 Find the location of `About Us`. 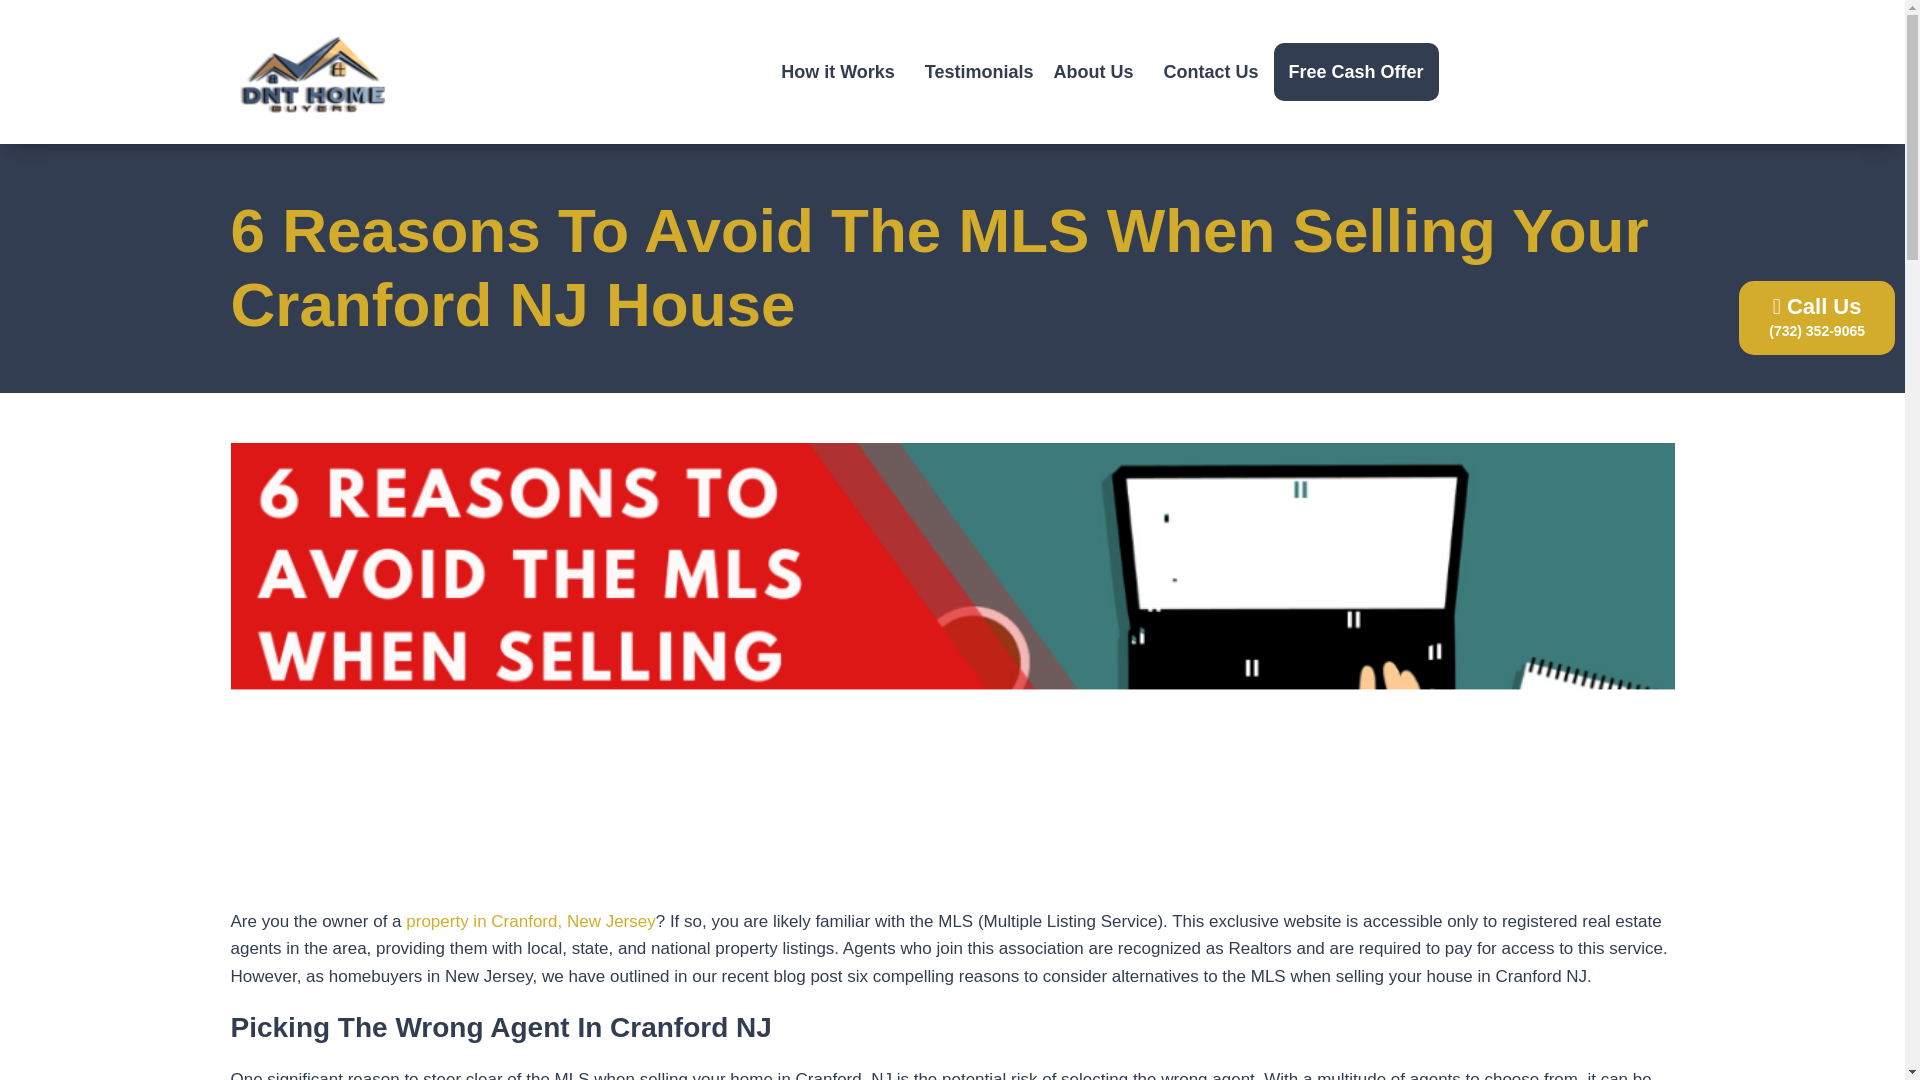

About Us is located at coordinates (1098, 72).